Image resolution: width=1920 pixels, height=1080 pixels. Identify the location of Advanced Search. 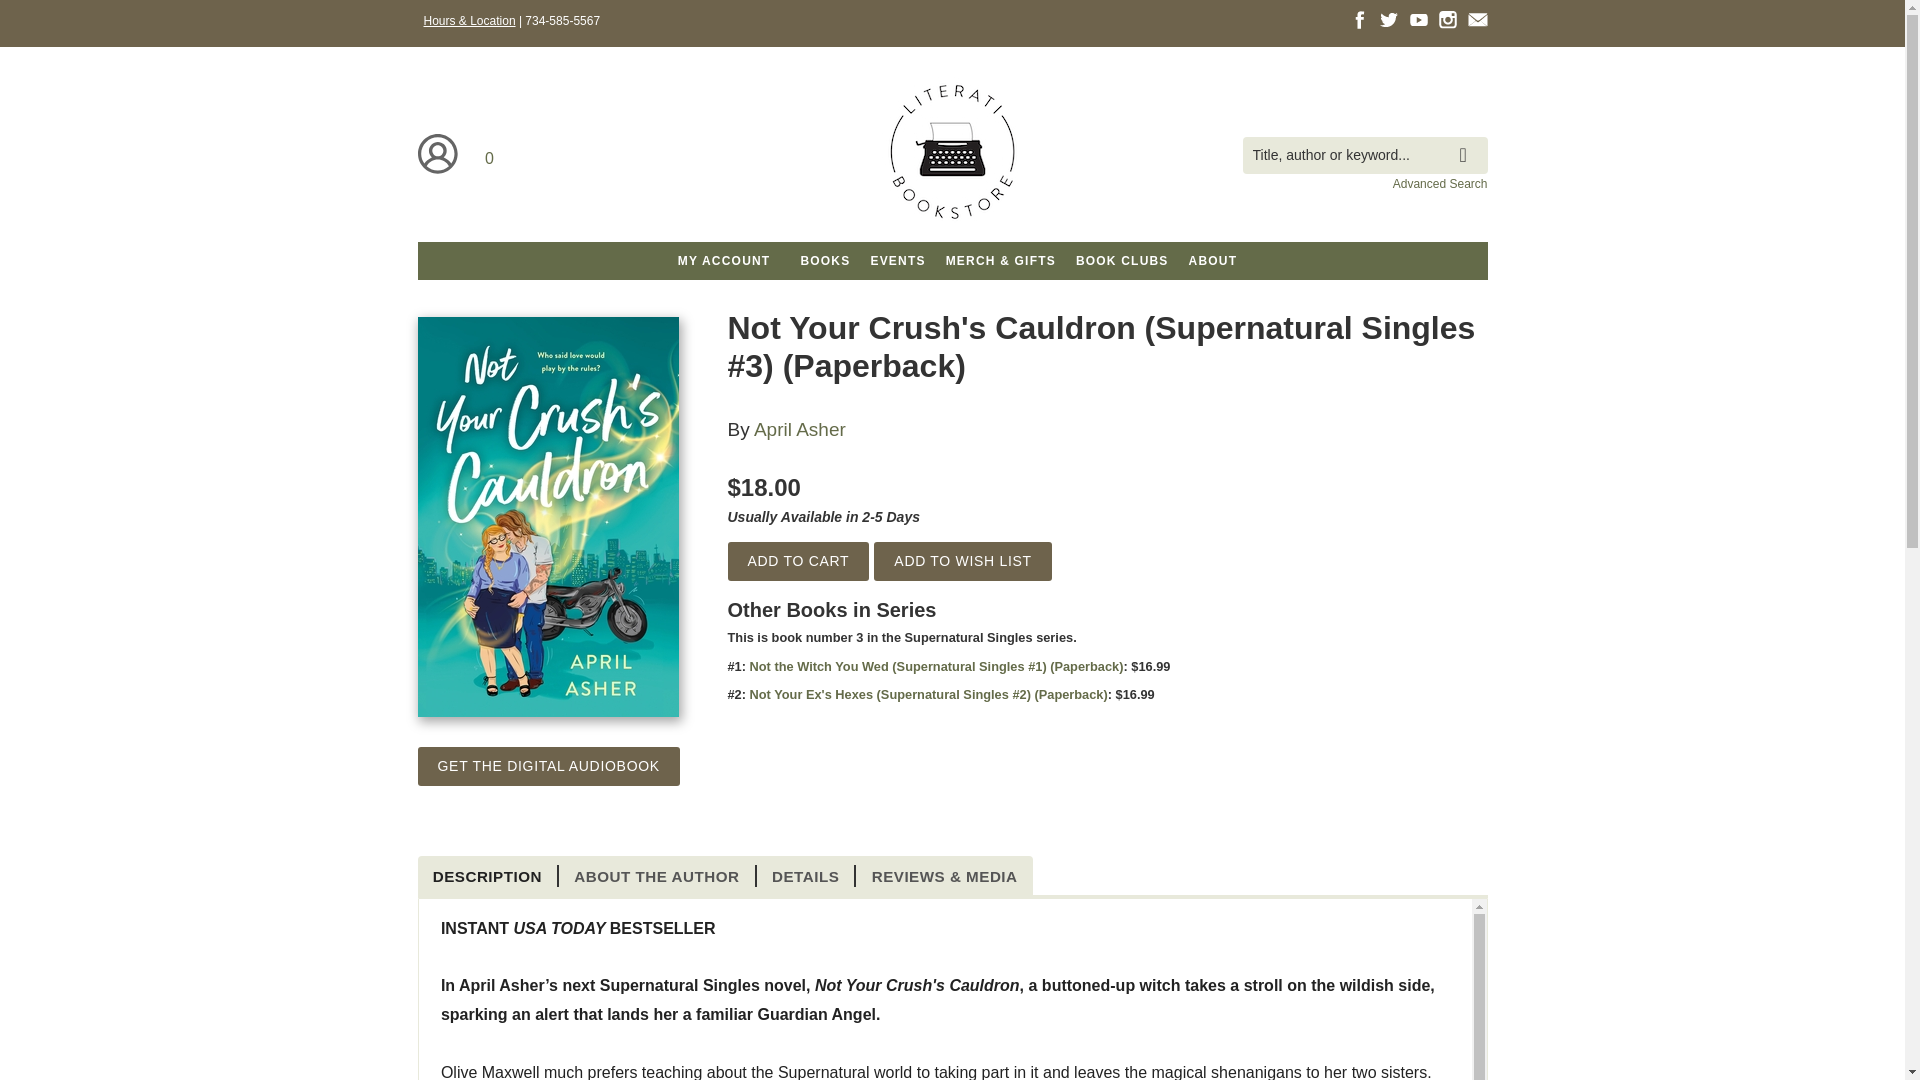
(1440, 184).